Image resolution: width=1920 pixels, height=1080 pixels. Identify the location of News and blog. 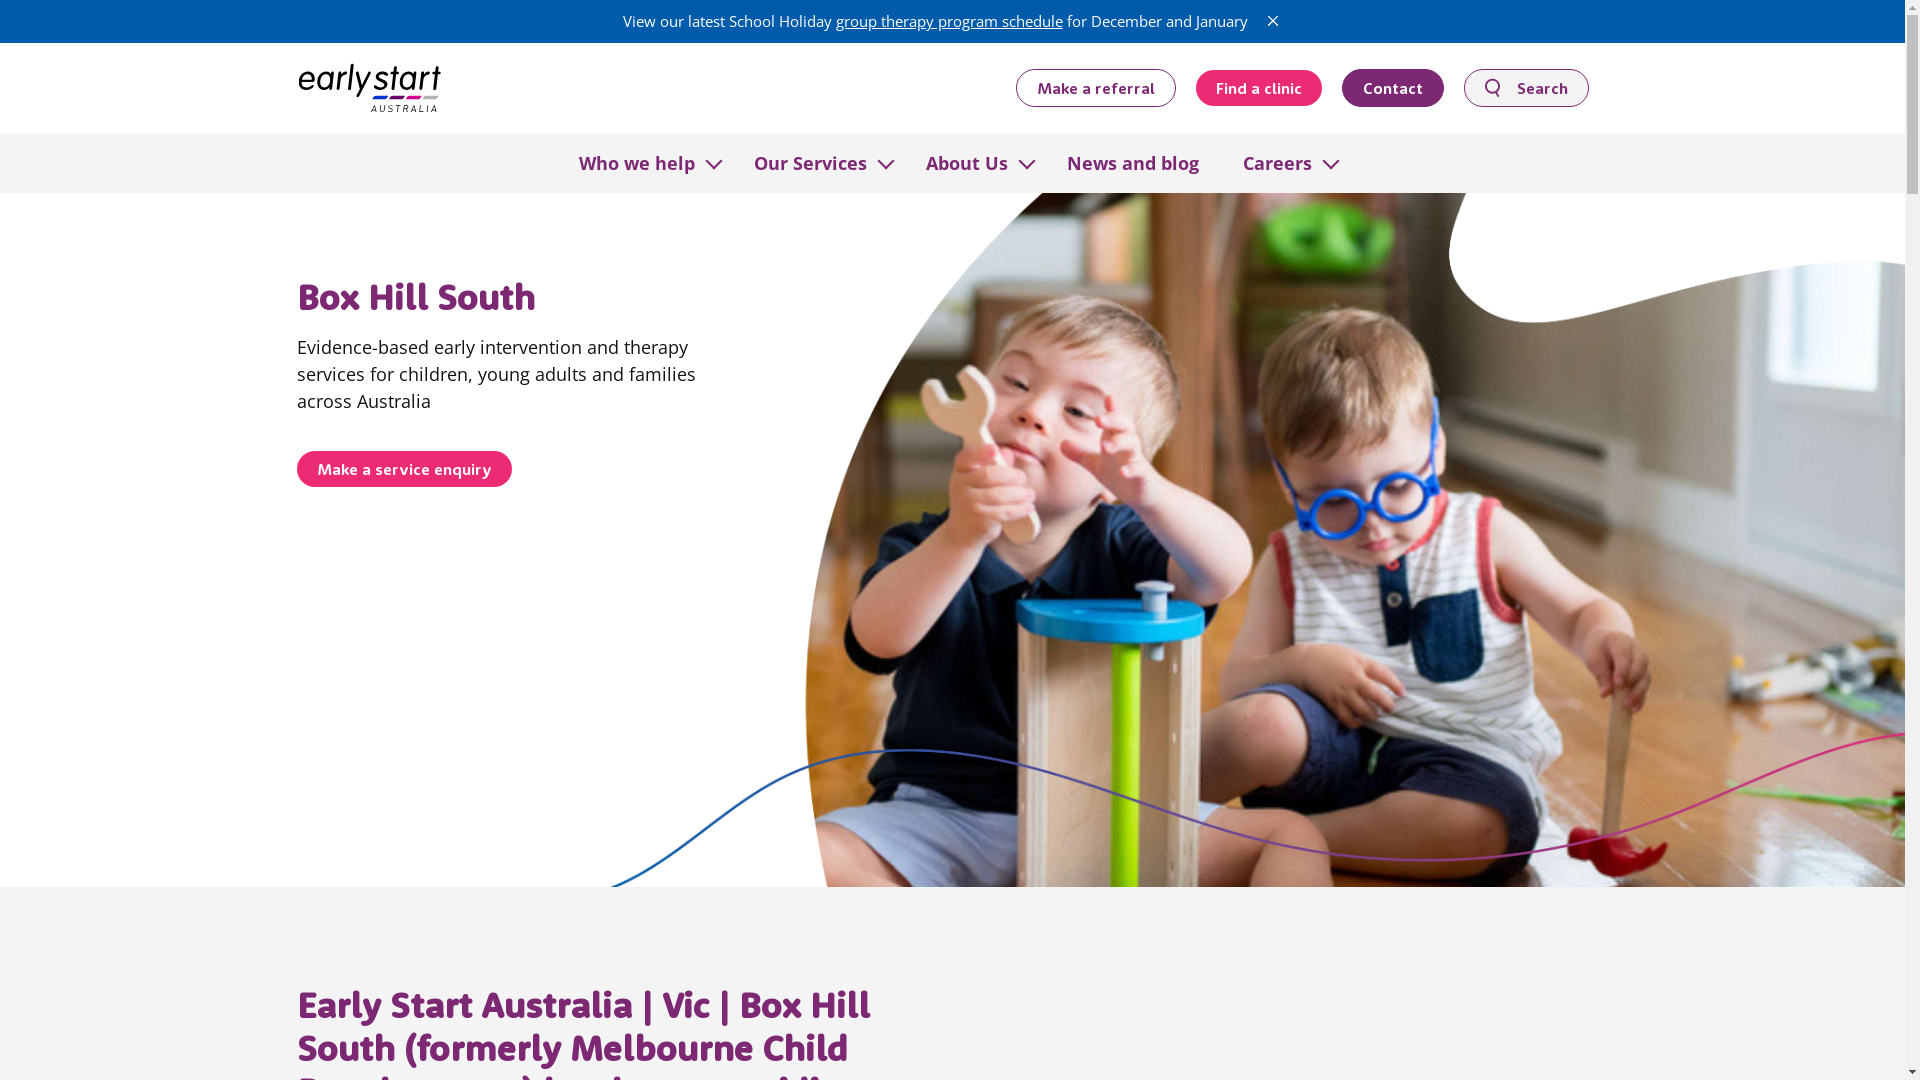
(1132, 162).